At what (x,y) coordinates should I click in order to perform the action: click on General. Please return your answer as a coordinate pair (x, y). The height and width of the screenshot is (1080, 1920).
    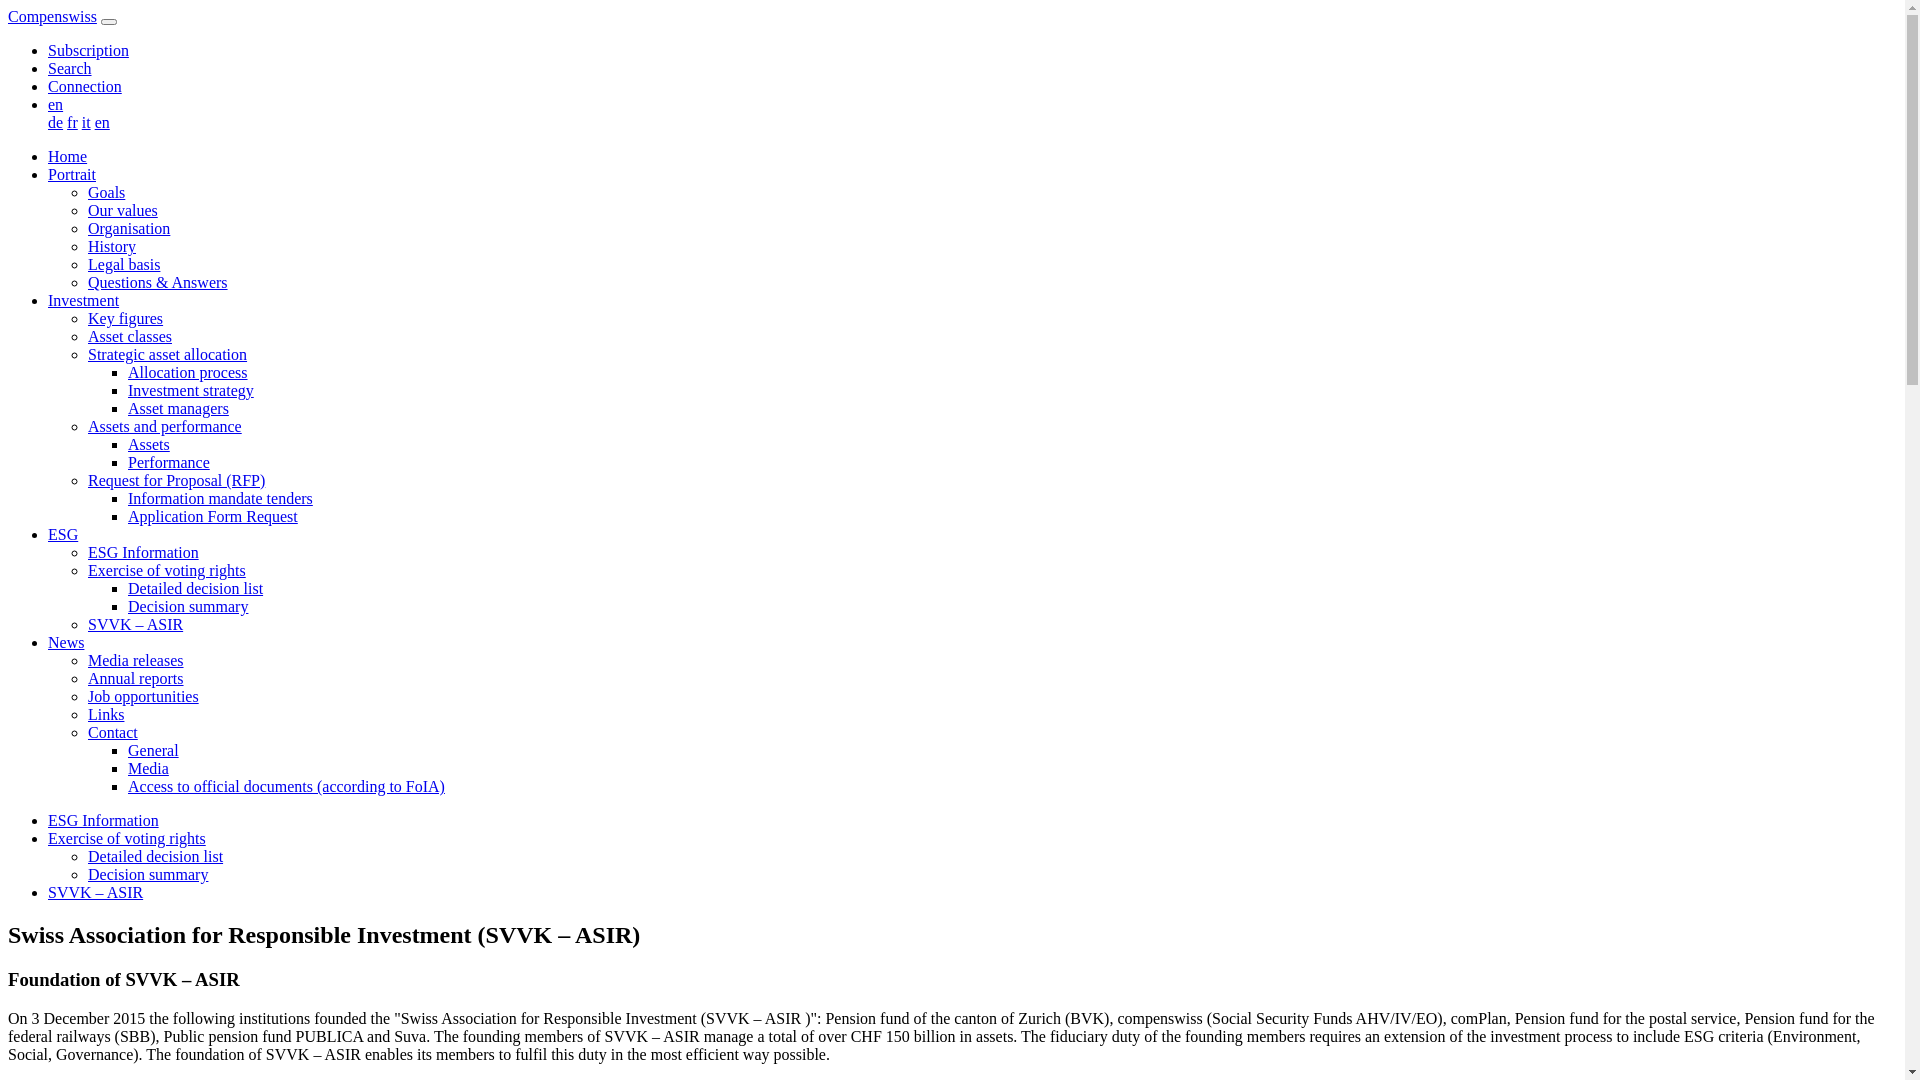
    Looking at the image, I should click on (154, 750).